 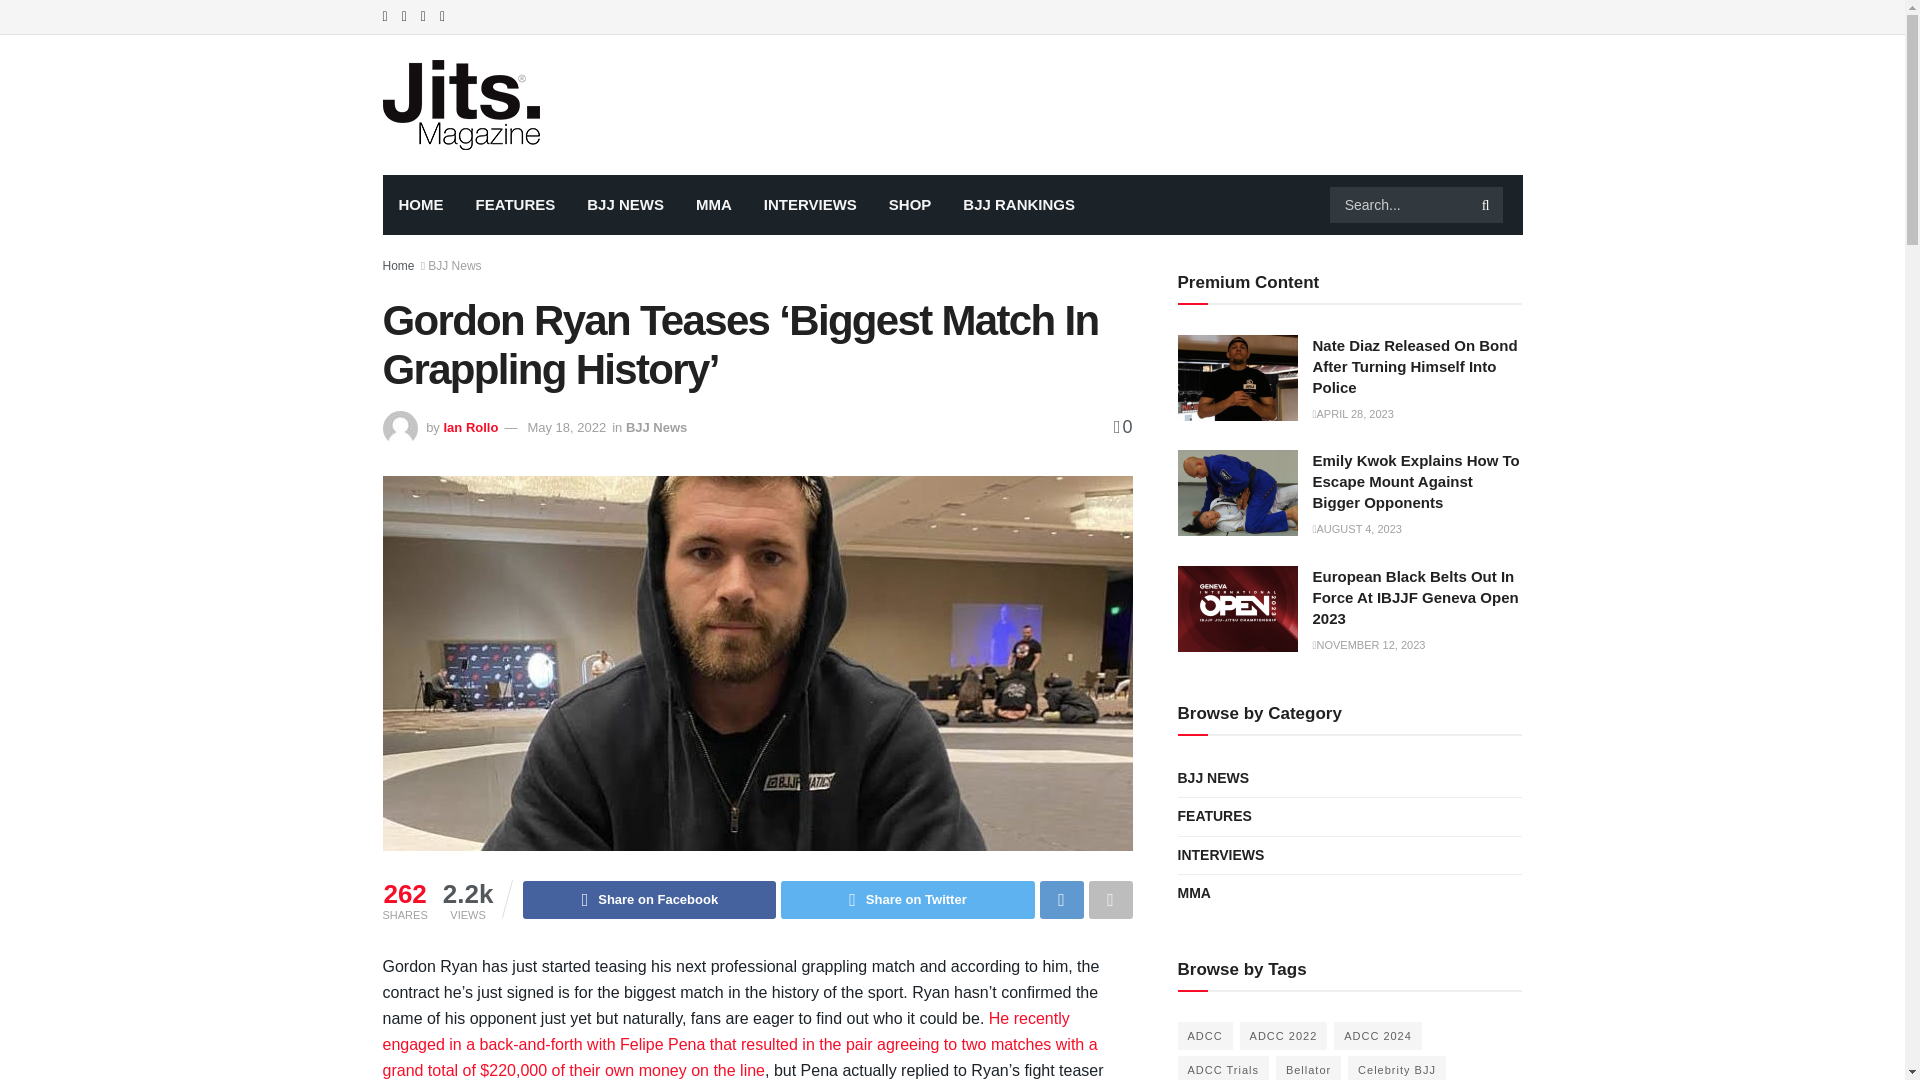 I want to click on HOME, so click(x=420, y=204).